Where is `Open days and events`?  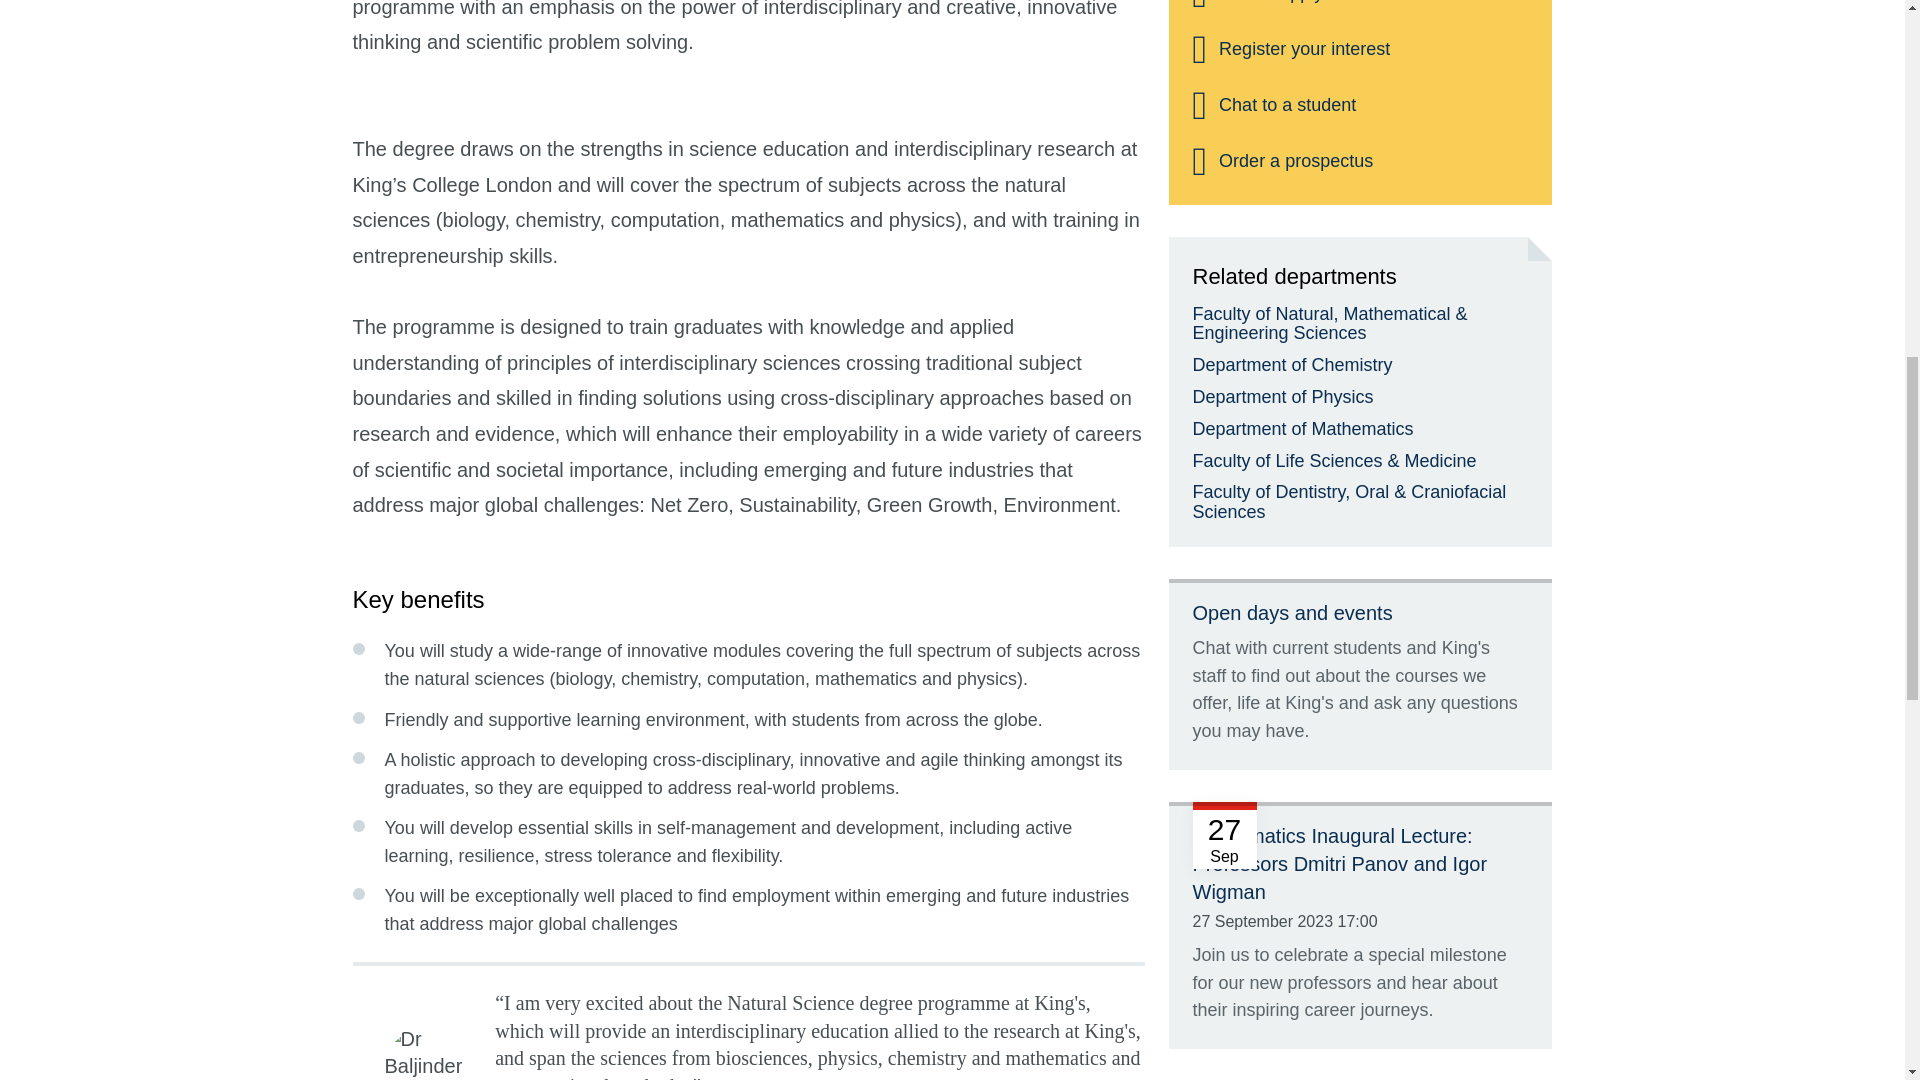 Open days and events is located at coordinates (1292, 612).